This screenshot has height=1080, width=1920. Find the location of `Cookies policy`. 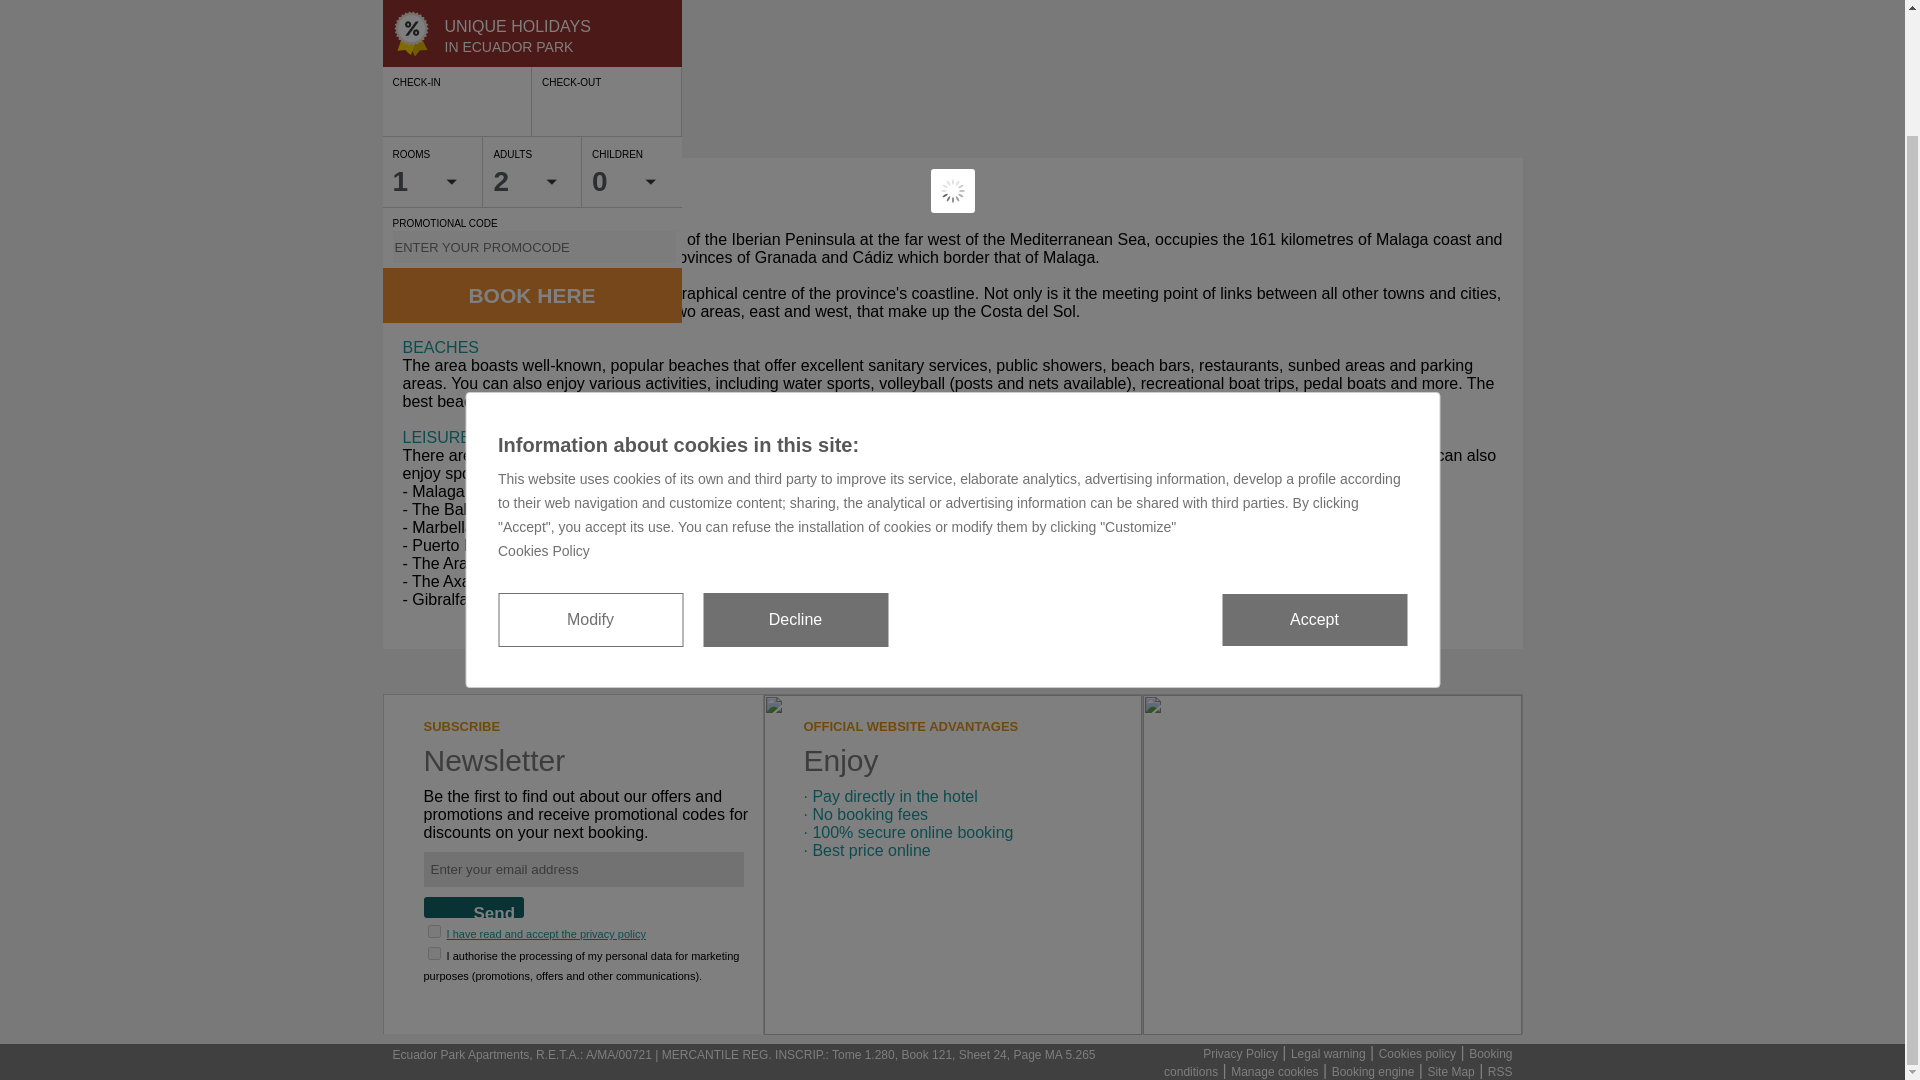

Cookies policy is located at coordinates (1416, 1053).